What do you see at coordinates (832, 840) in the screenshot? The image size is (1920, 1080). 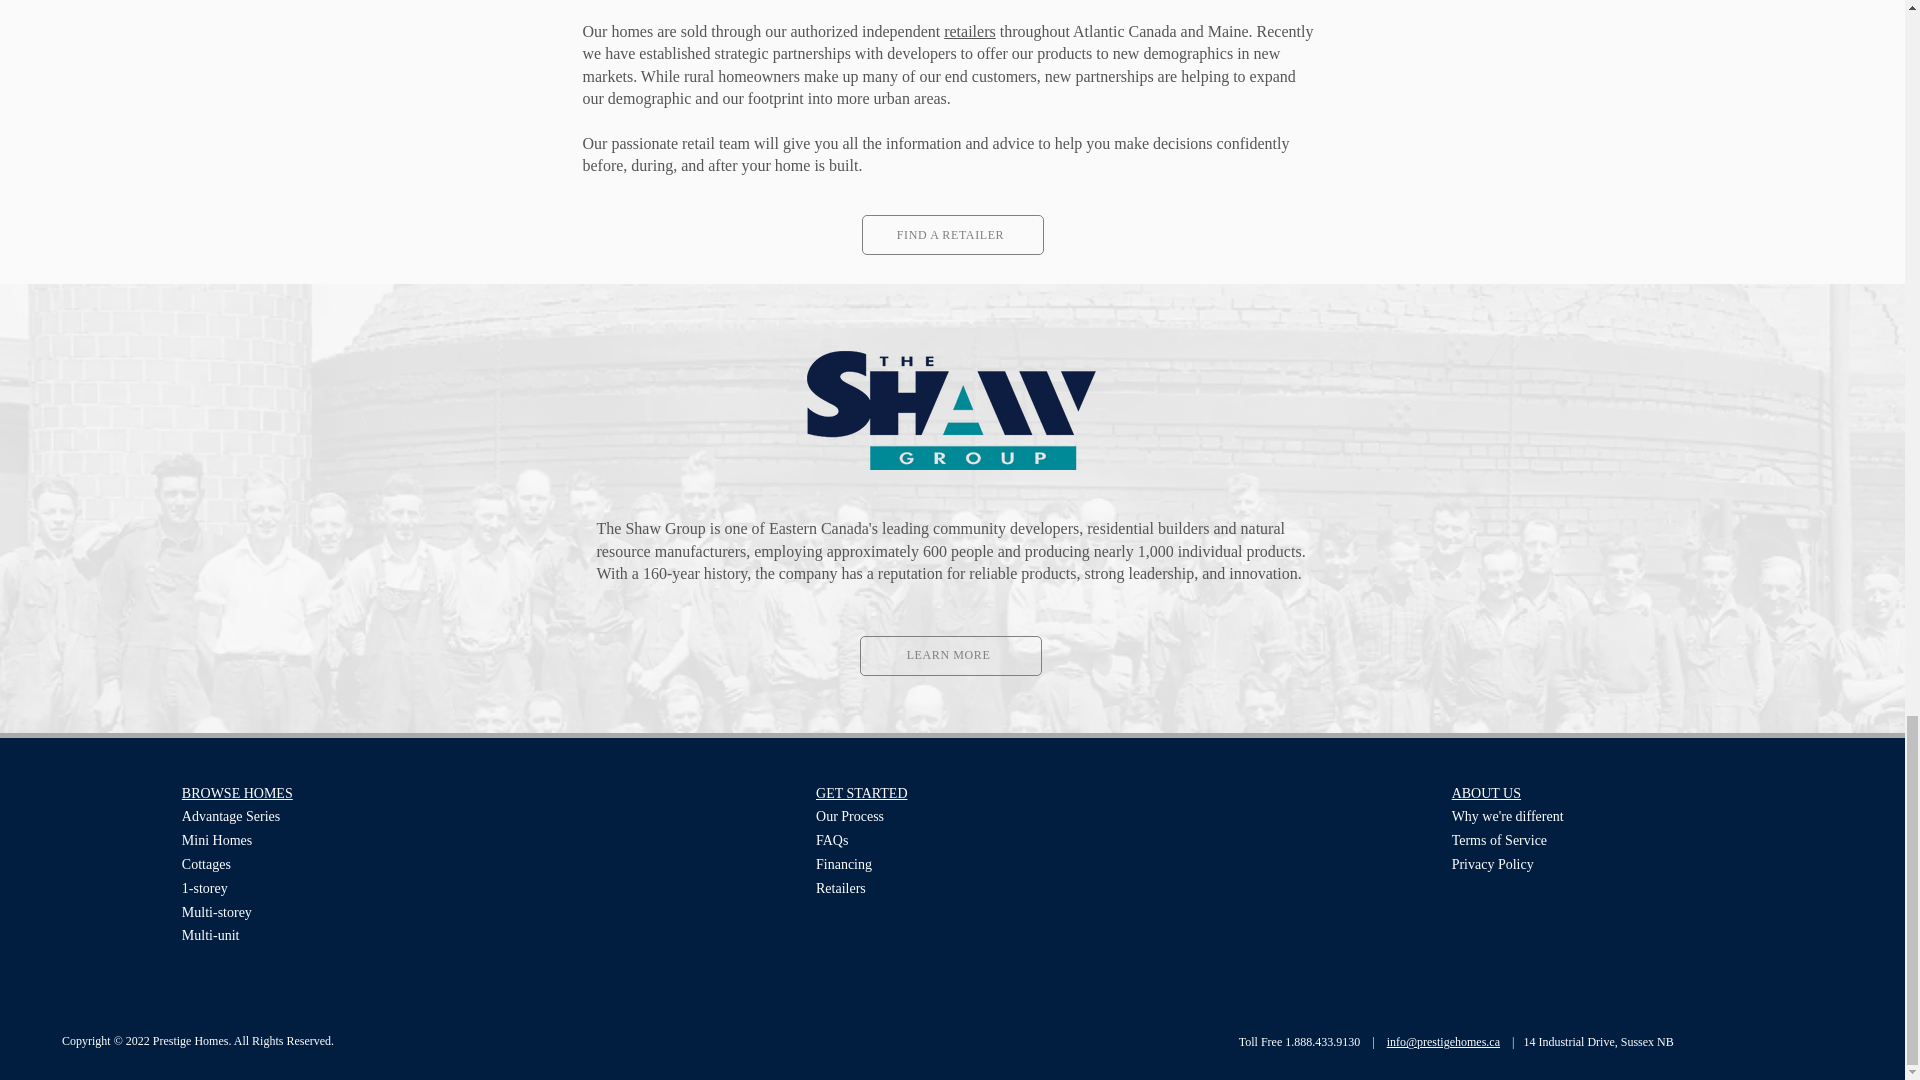 I see `FAQs` at bounding box center [832, 840].